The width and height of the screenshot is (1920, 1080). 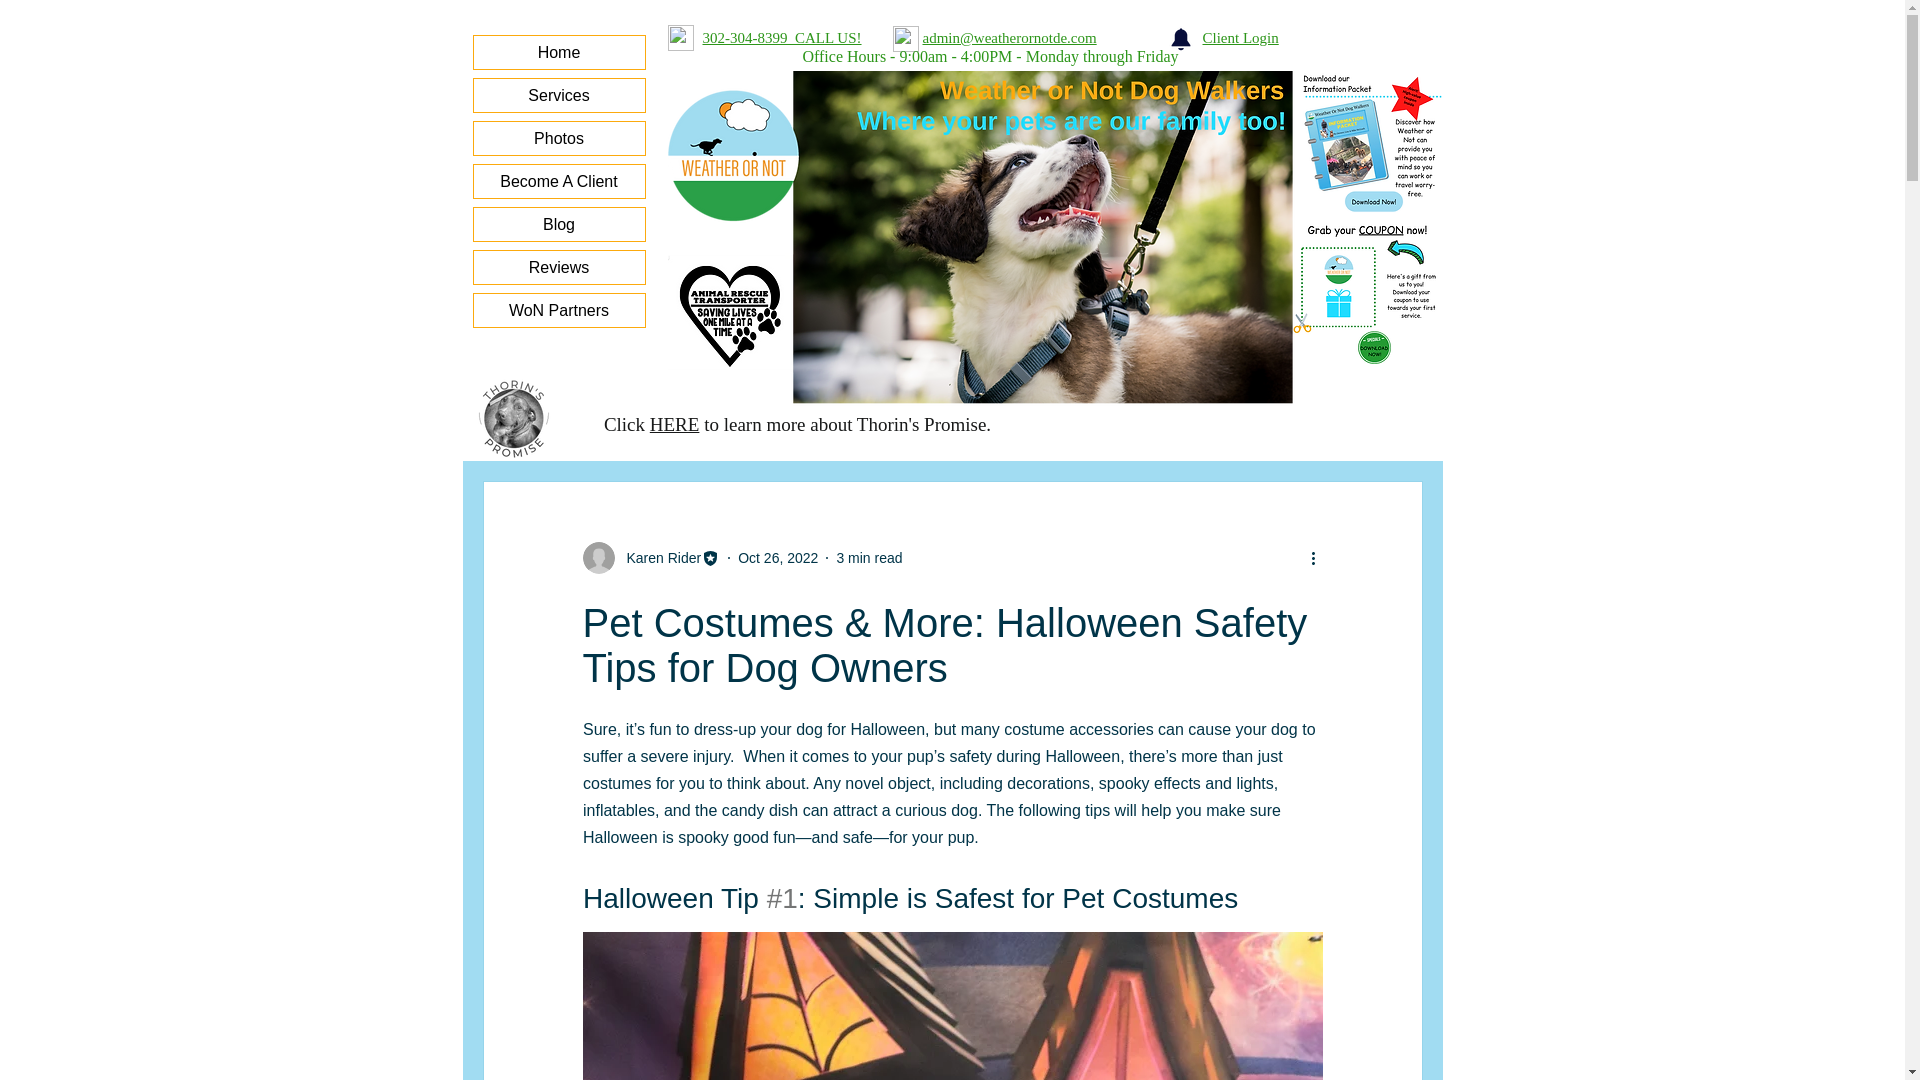 I want to click on 3 min read, so click(x=868, y=557).